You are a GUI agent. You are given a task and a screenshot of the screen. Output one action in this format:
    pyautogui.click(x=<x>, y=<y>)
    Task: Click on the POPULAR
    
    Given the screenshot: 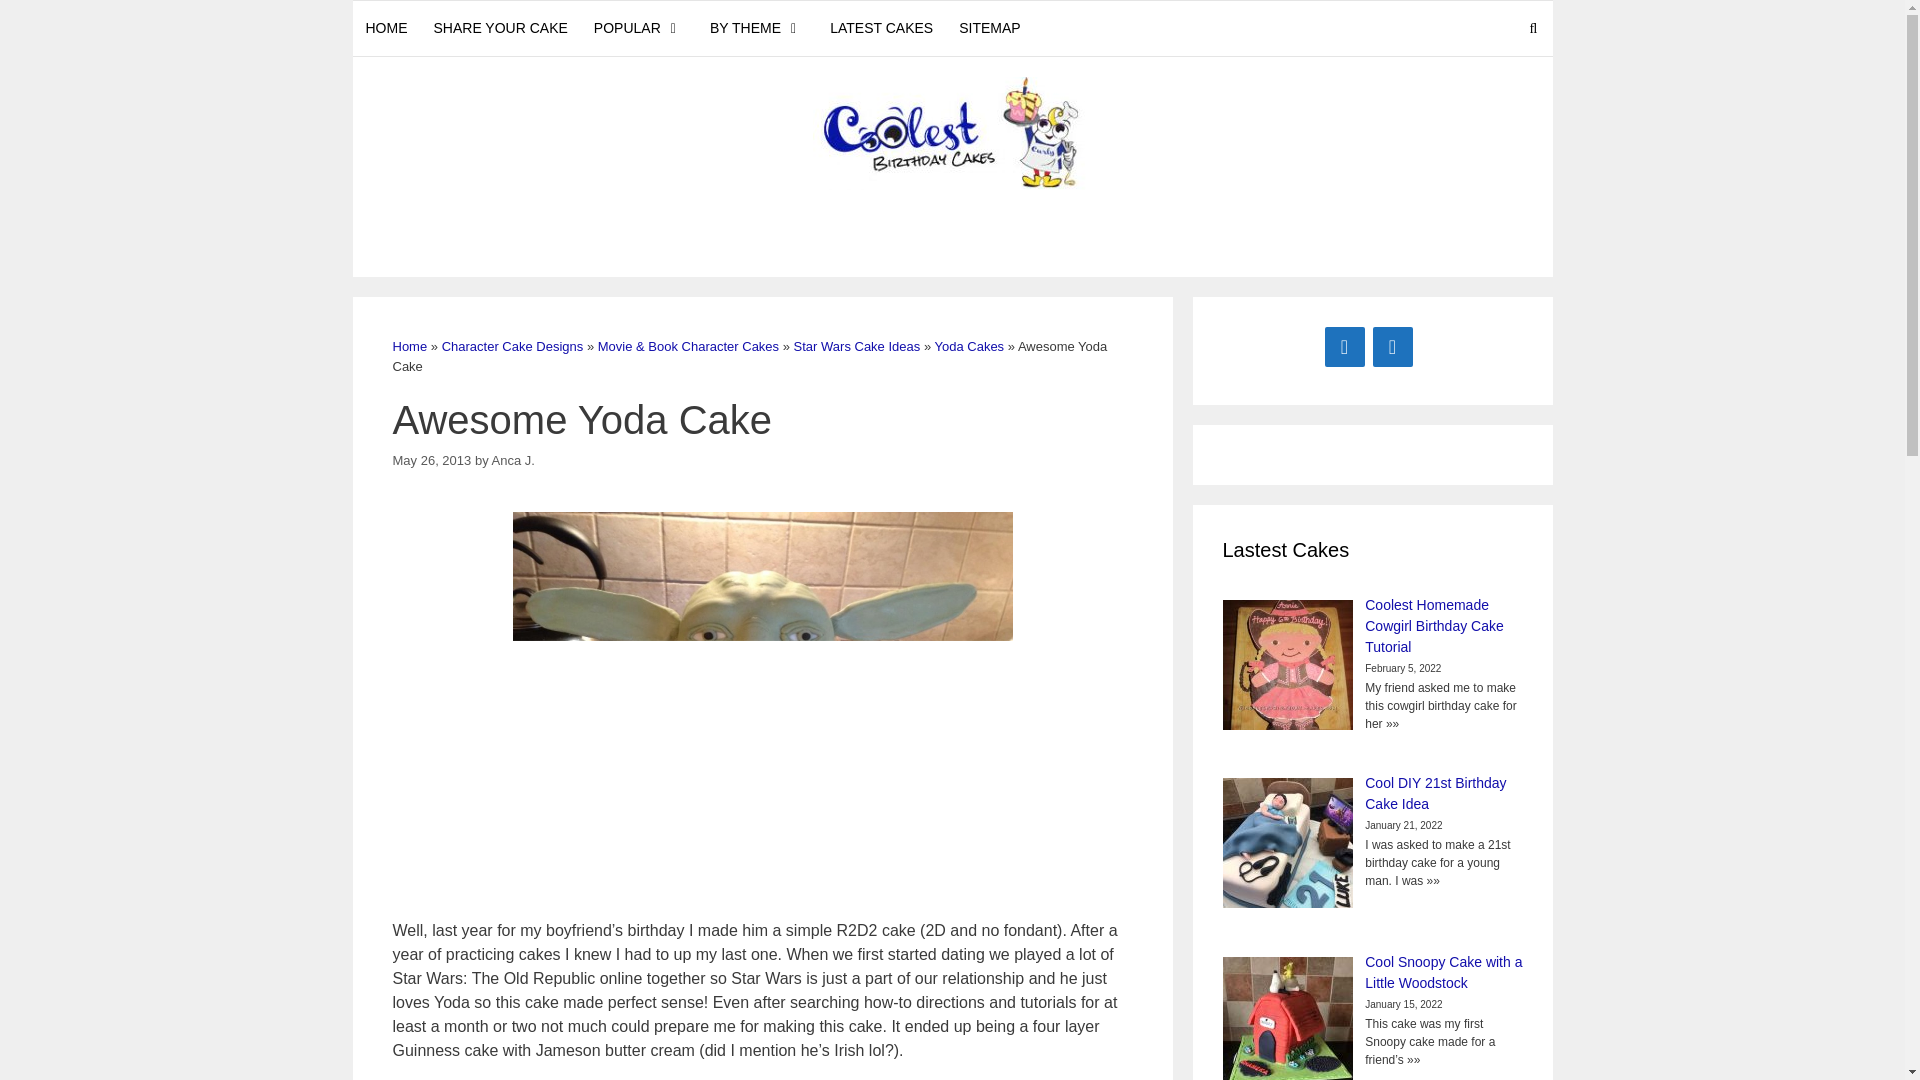 What is the action you would take?
    pyautogui.click(x=638, y=28)
    